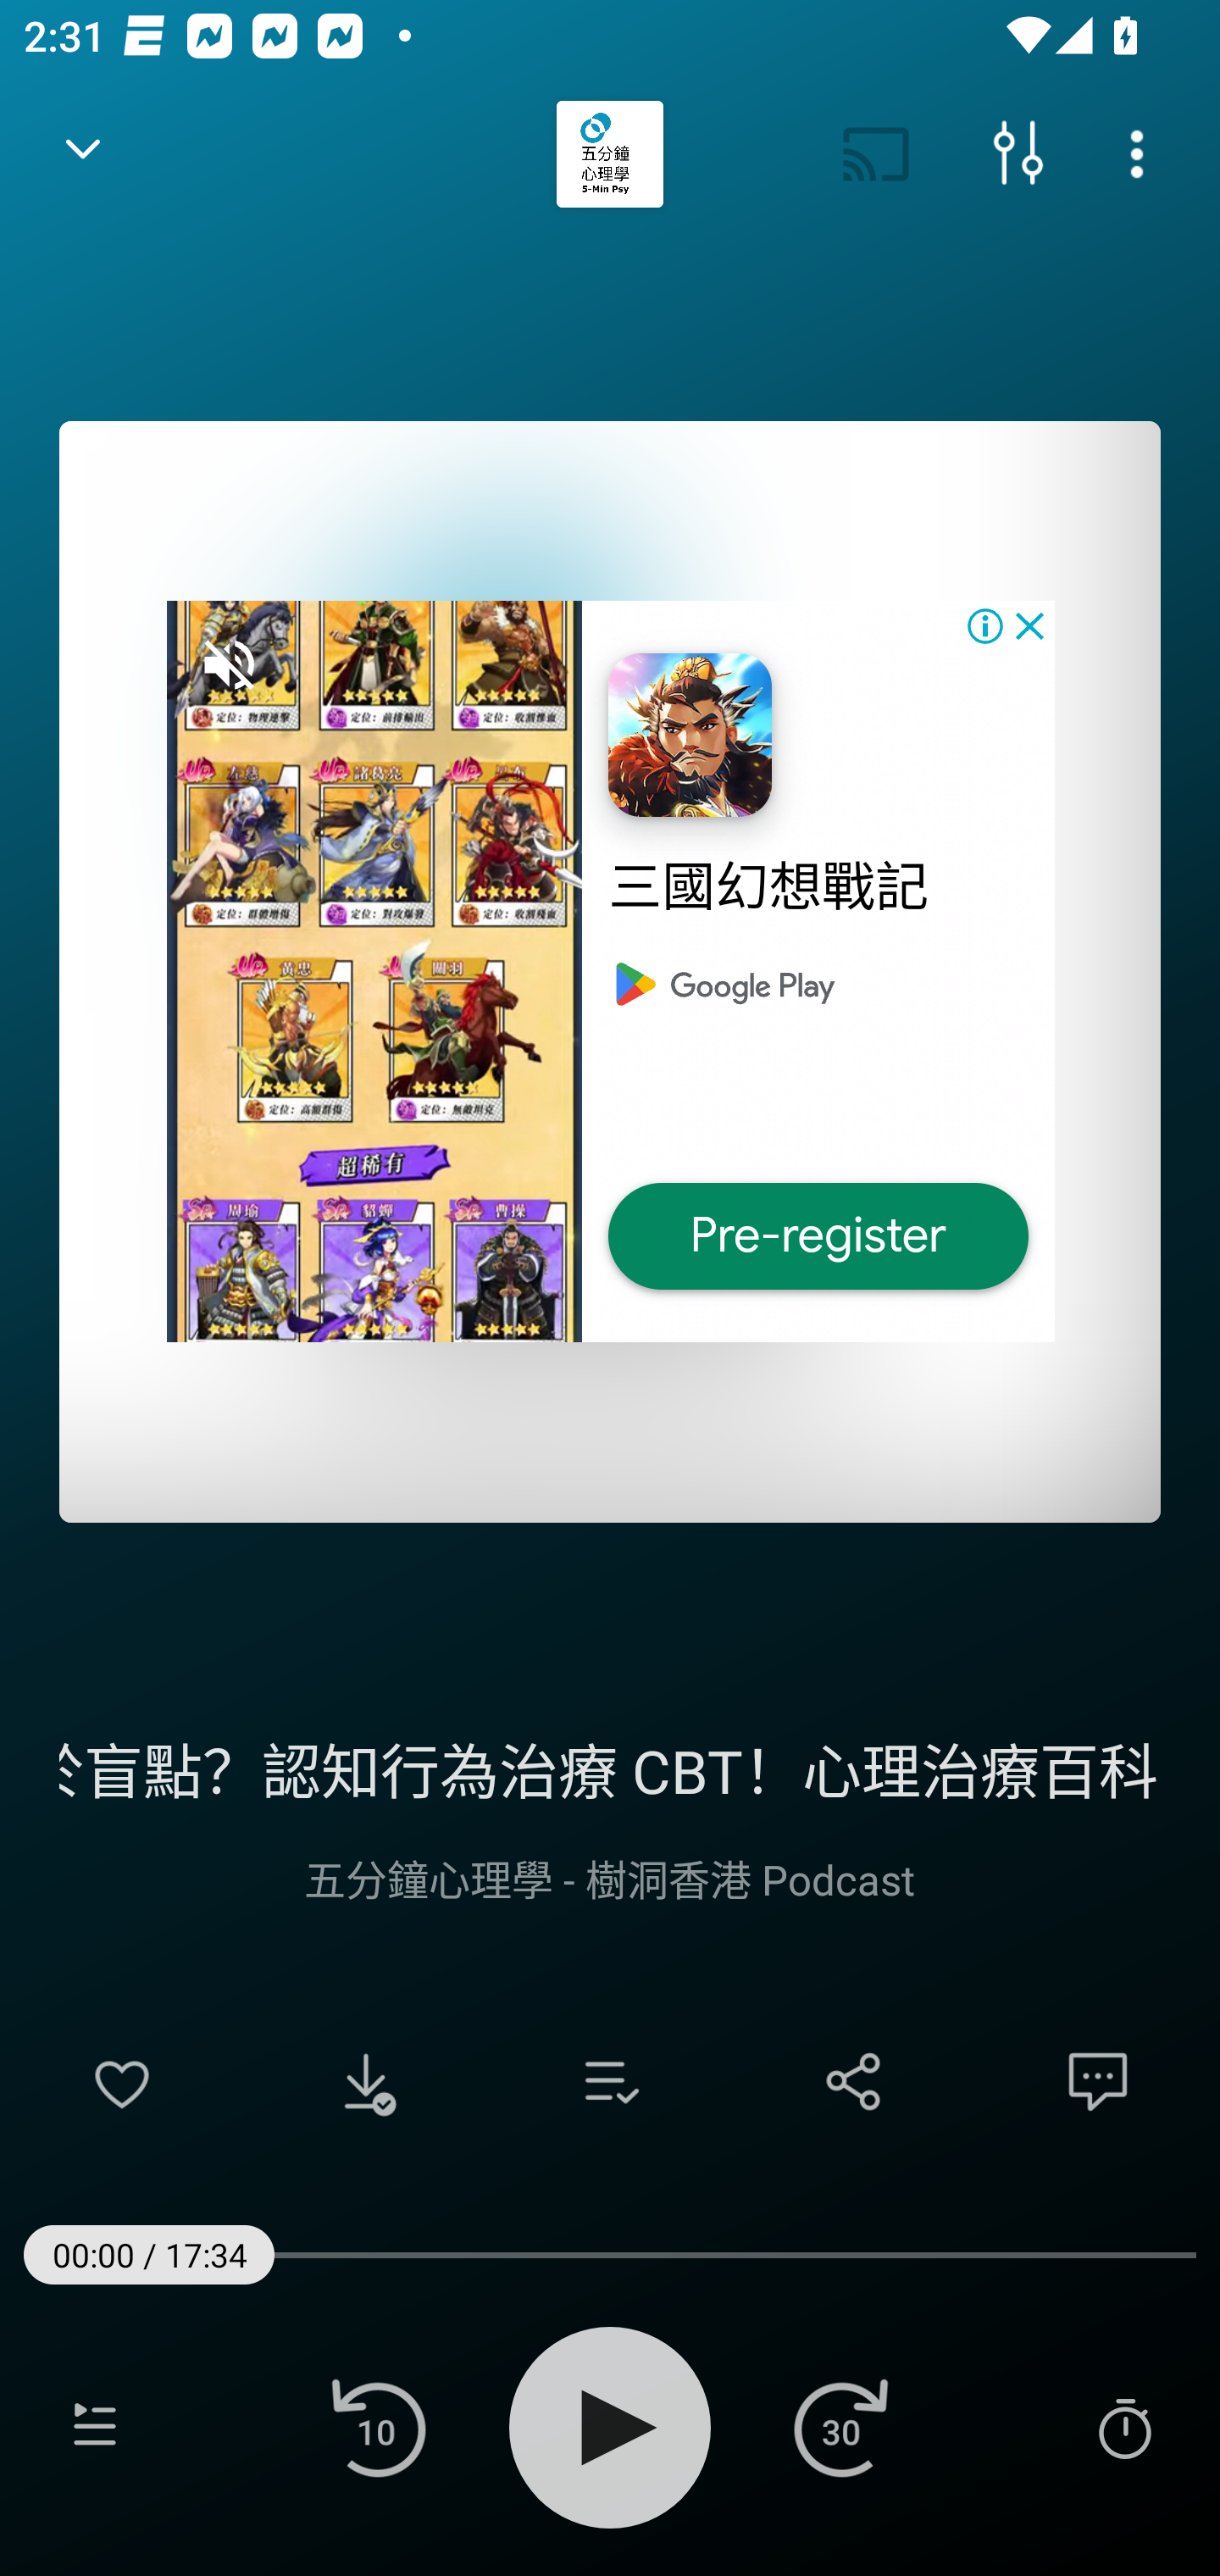  I want to click on Pre-register, so click(818, 1236).